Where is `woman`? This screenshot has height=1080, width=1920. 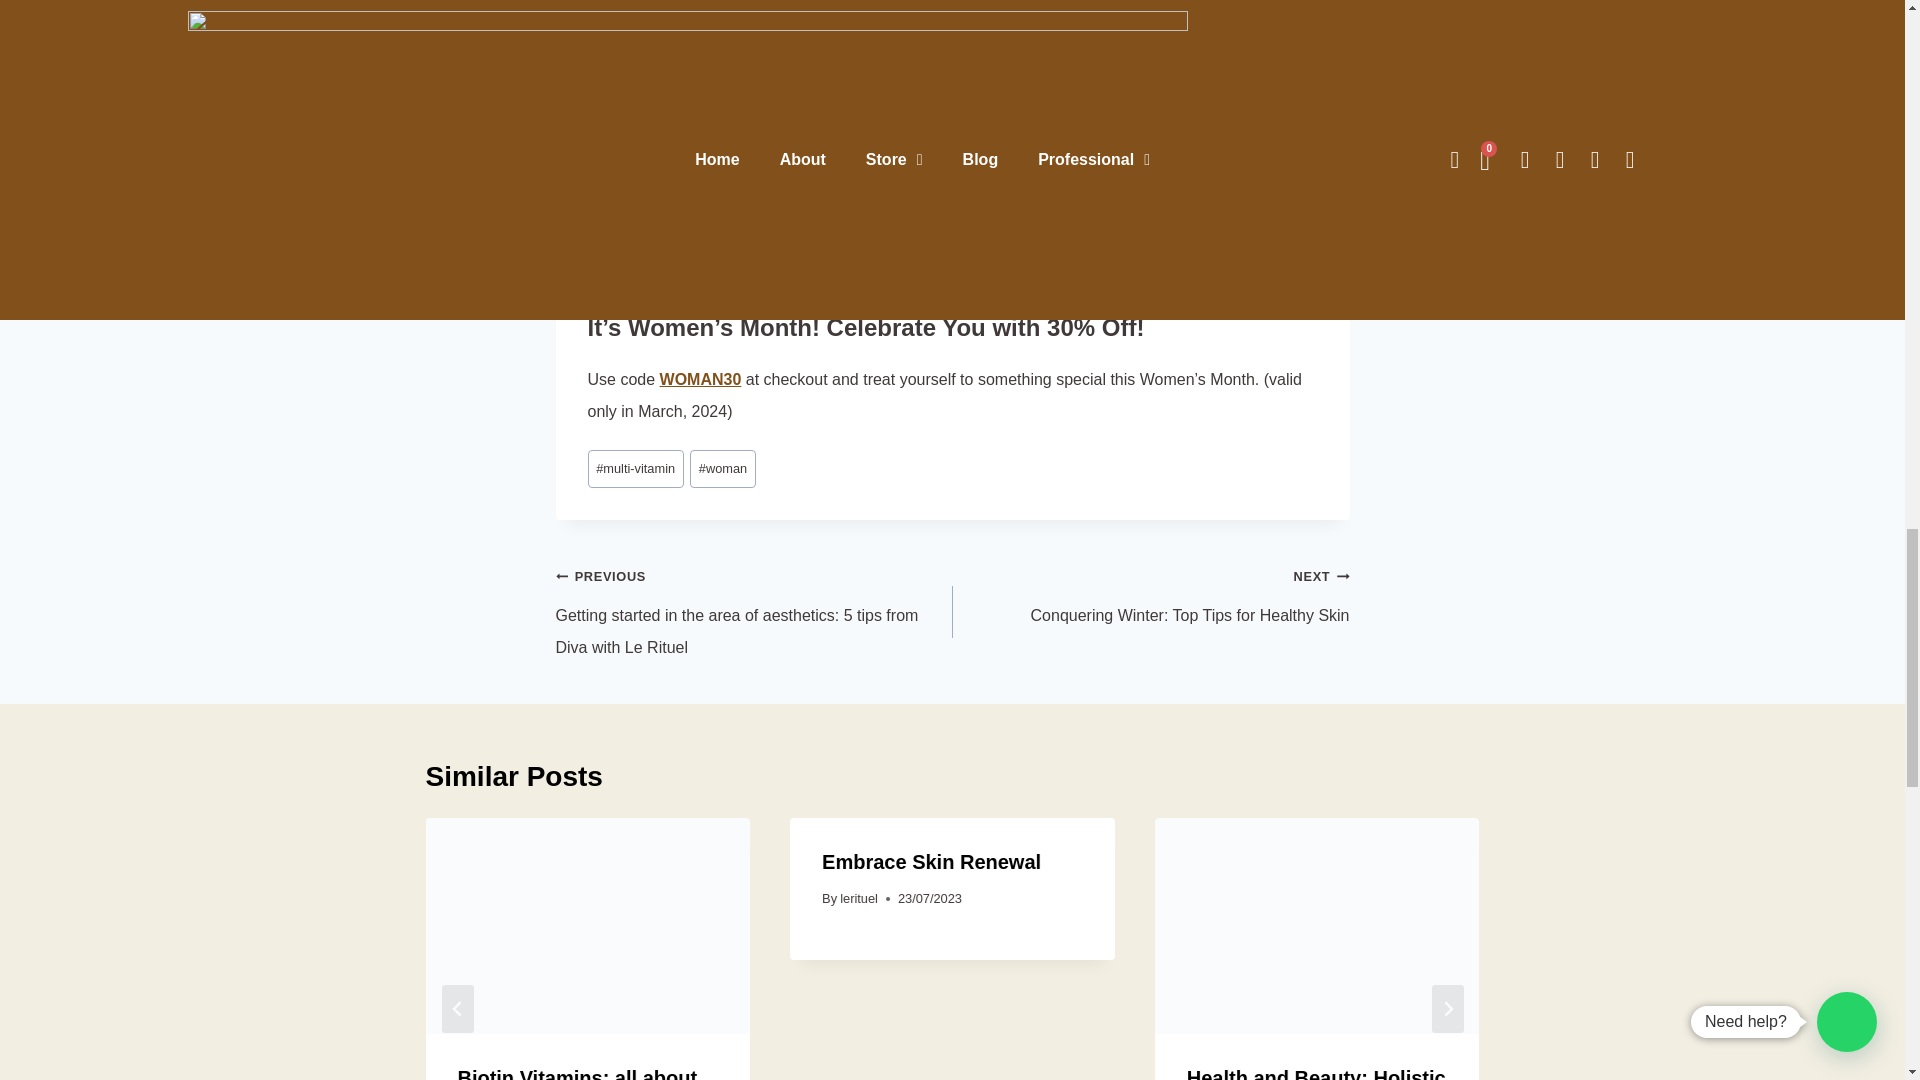
woman is located at coordinates (722, 469).